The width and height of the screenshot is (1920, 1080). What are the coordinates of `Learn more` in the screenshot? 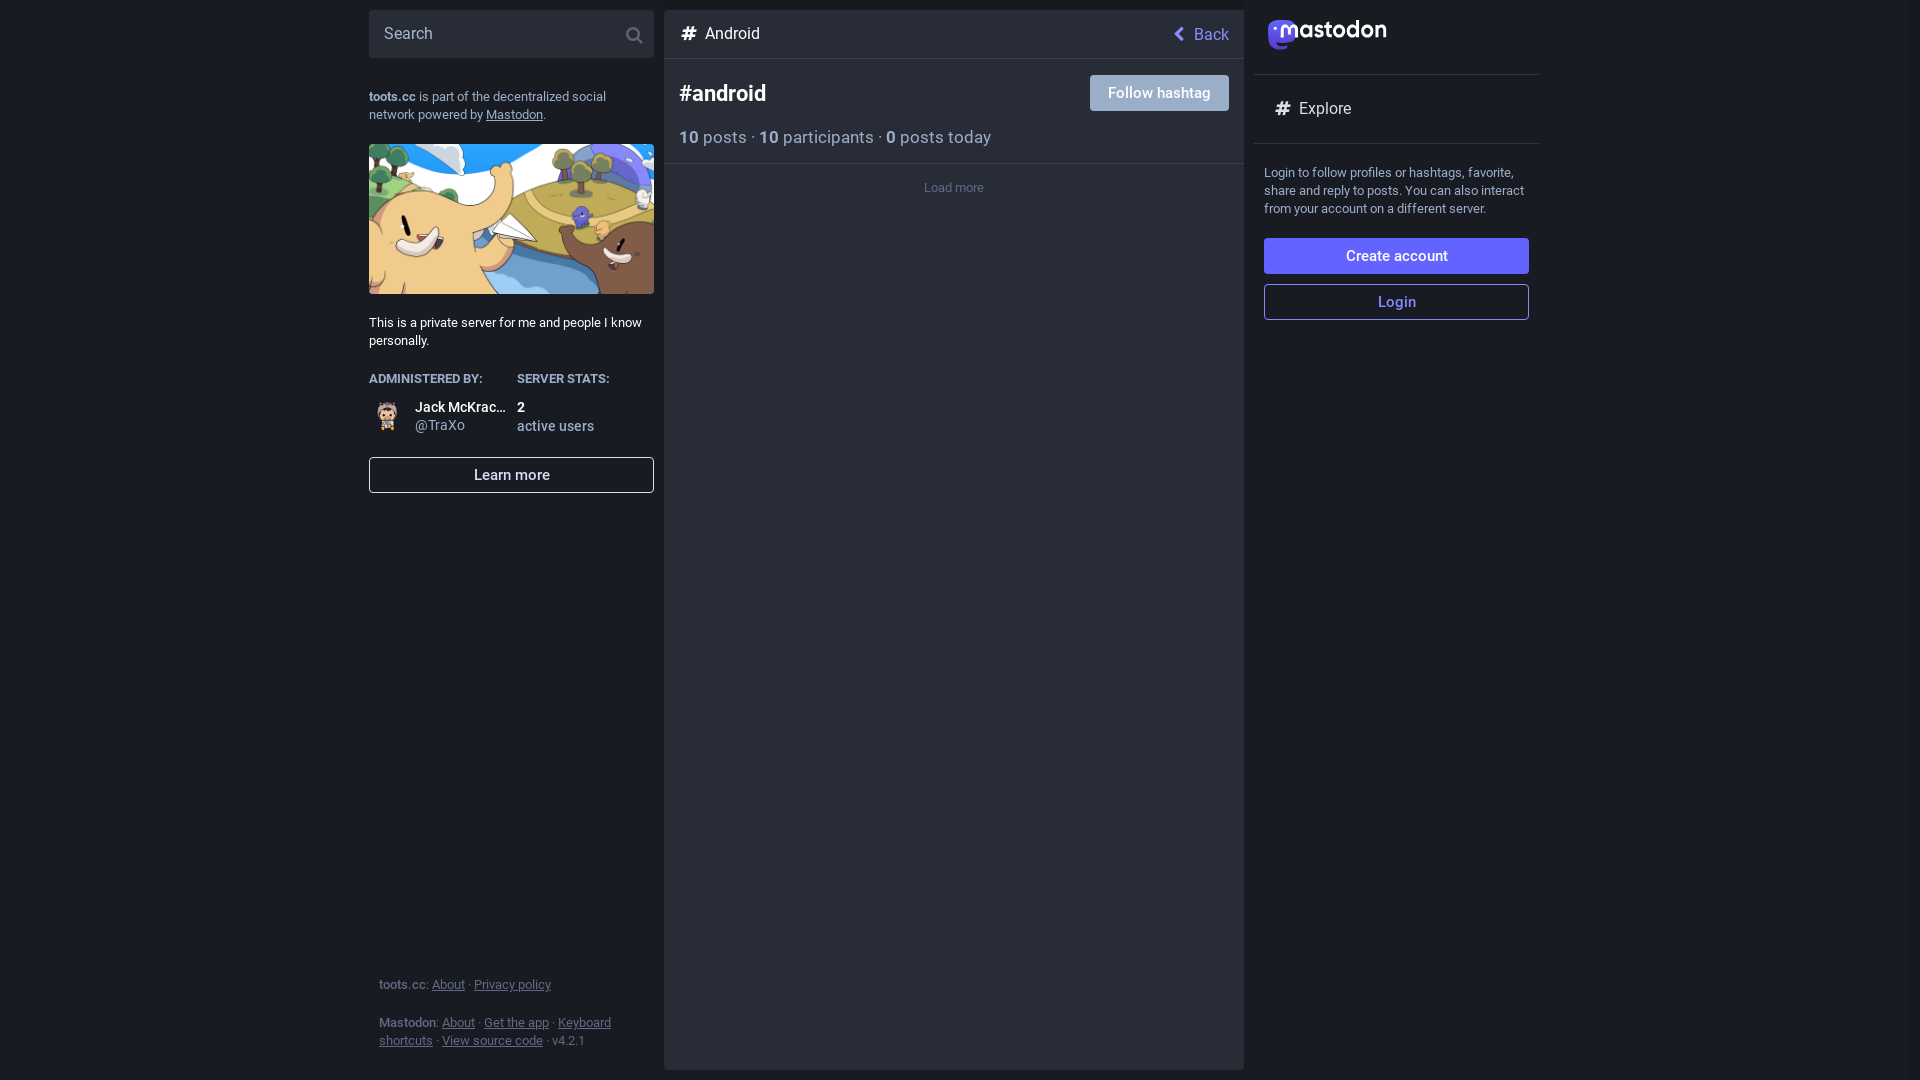 It's located at (512, 475).